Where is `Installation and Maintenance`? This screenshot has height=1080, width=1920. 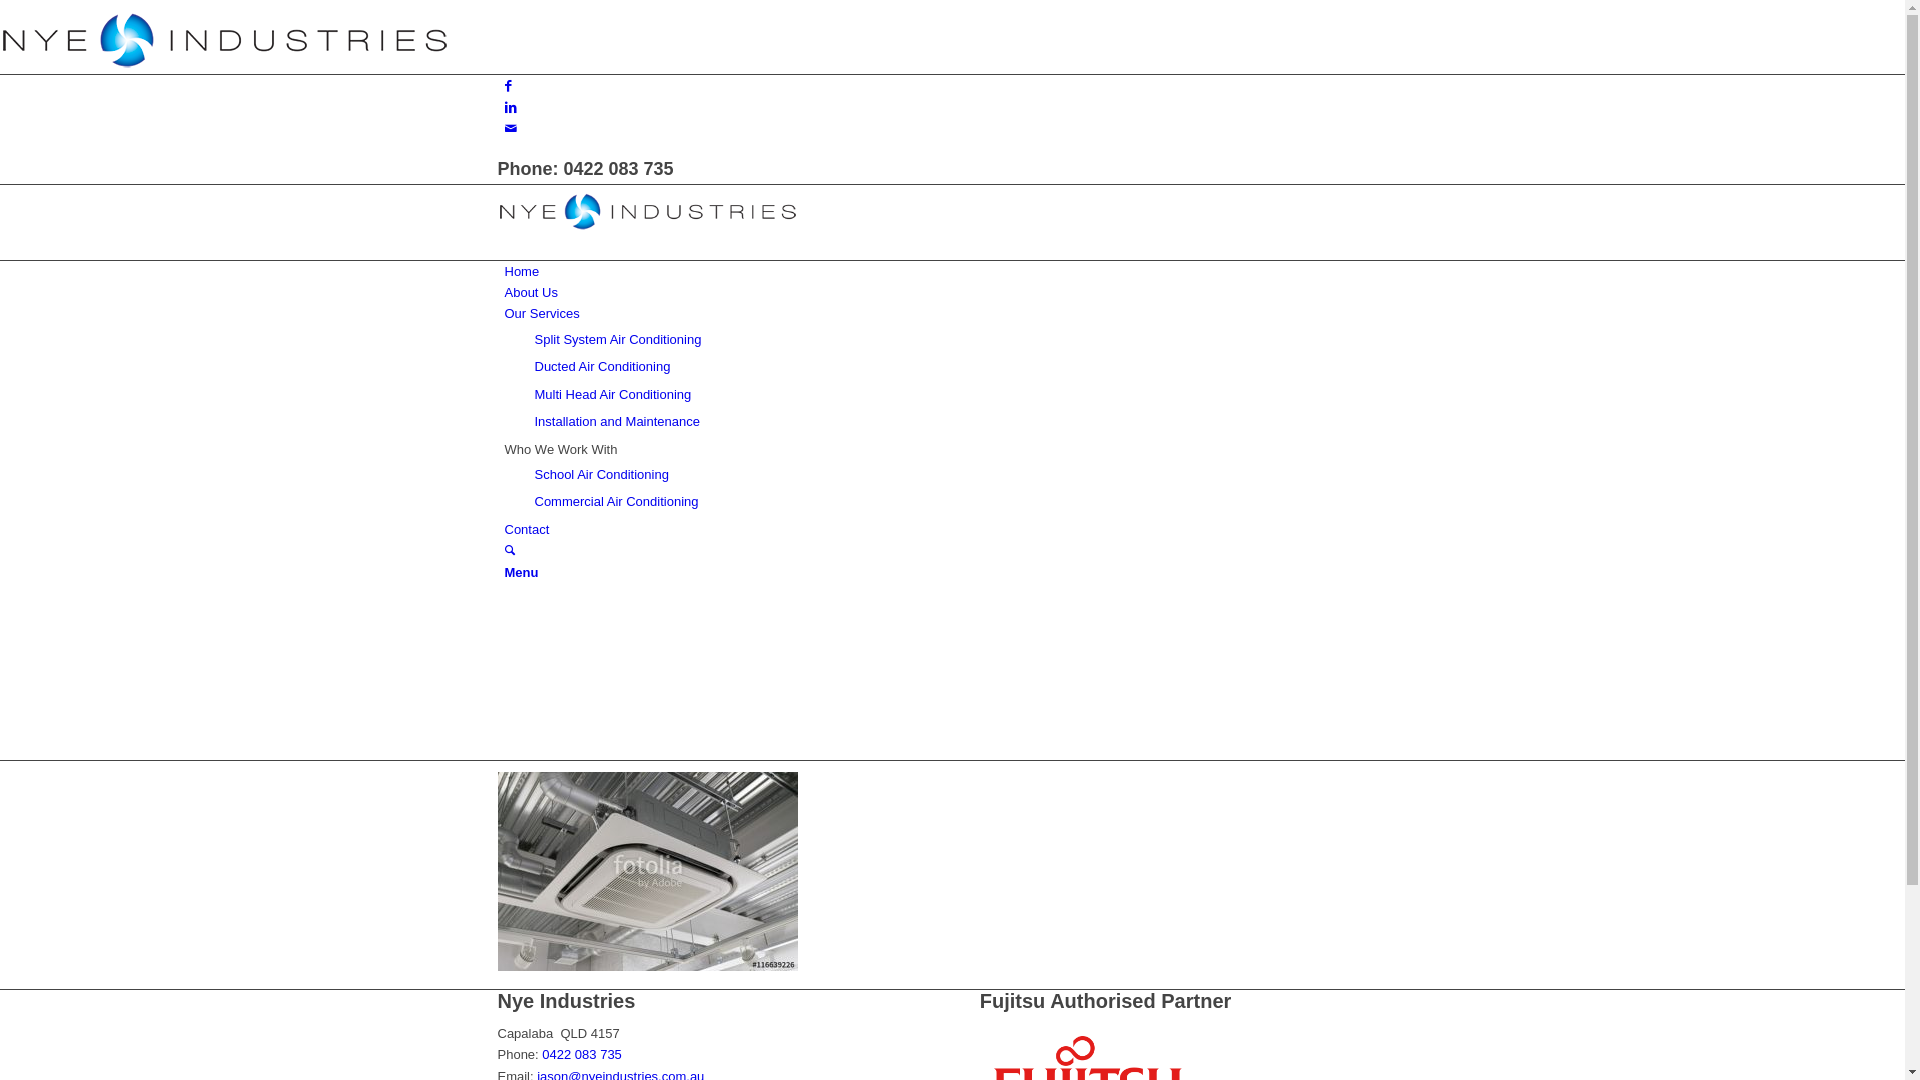 Installation and Maintenance is located at coordinates (617, 422).